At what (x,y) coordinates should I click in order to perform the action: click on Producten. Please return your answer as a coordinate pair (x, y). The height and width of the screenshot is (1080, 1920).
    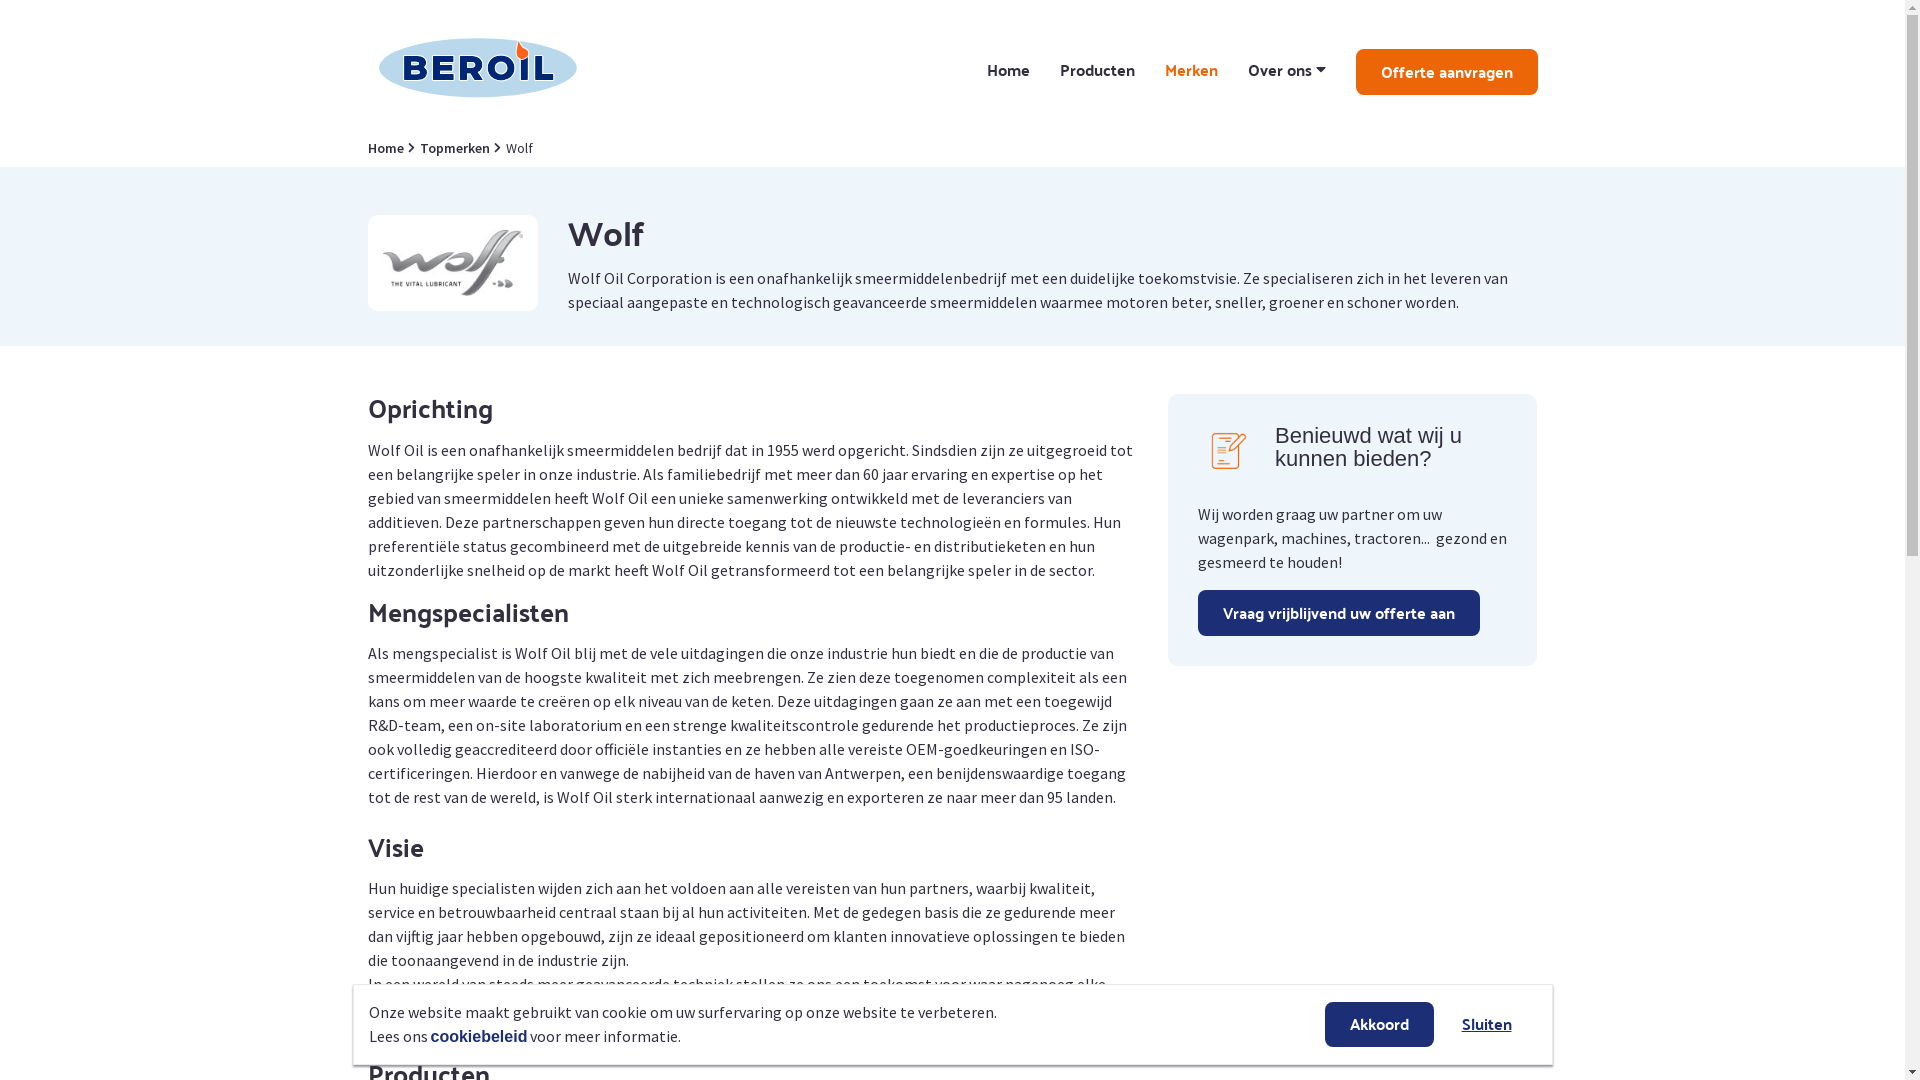
    Looking at the image, I should click on (1098, 72).